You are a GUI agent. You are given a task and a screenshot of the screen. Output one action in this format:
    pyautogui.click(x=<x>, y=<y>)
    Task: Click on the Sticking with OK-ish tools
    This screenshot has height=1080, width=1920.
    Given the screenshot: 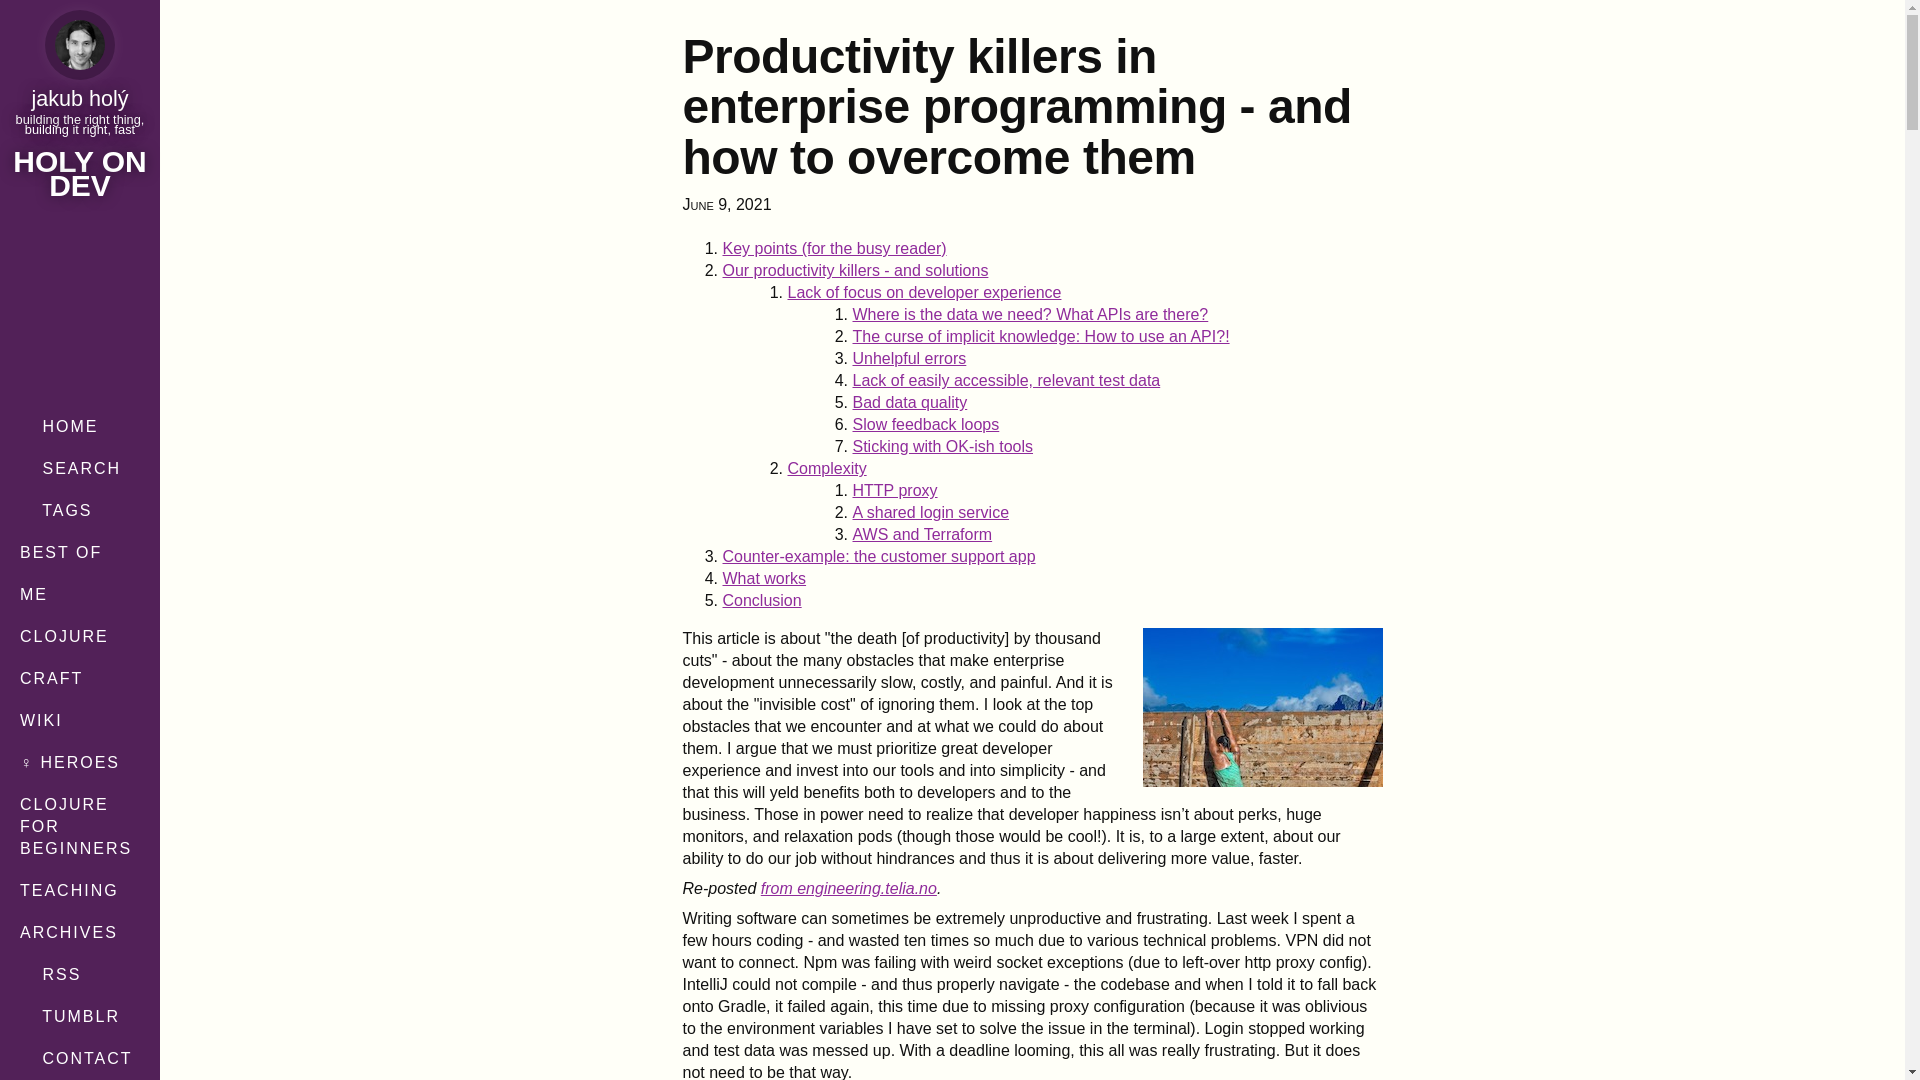 What is the action you would take?
    pyautogui.click(x=942, y=446)
    